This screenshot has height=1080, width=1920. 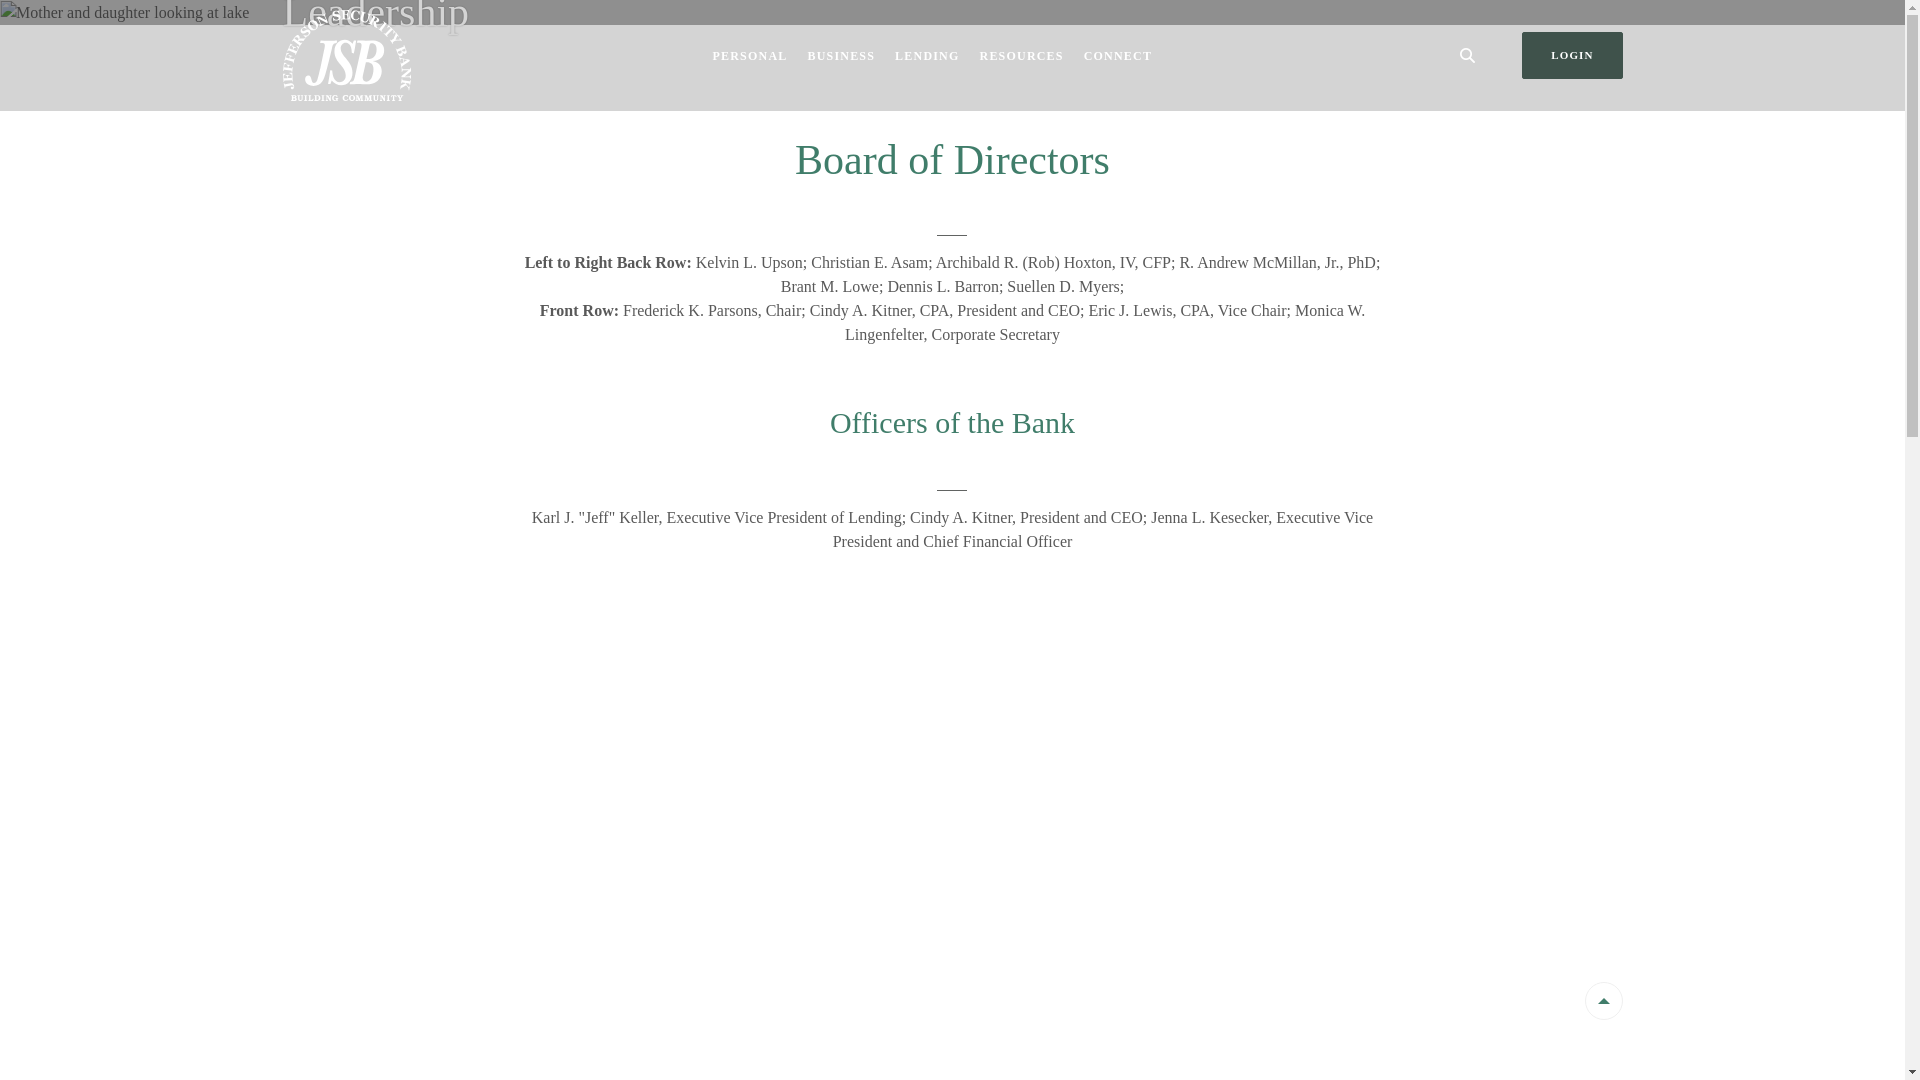 What do you see at coordinates (1603, 1001) in the screenshot?
I see `Back to the top` at bounding box center [1603, 1001].